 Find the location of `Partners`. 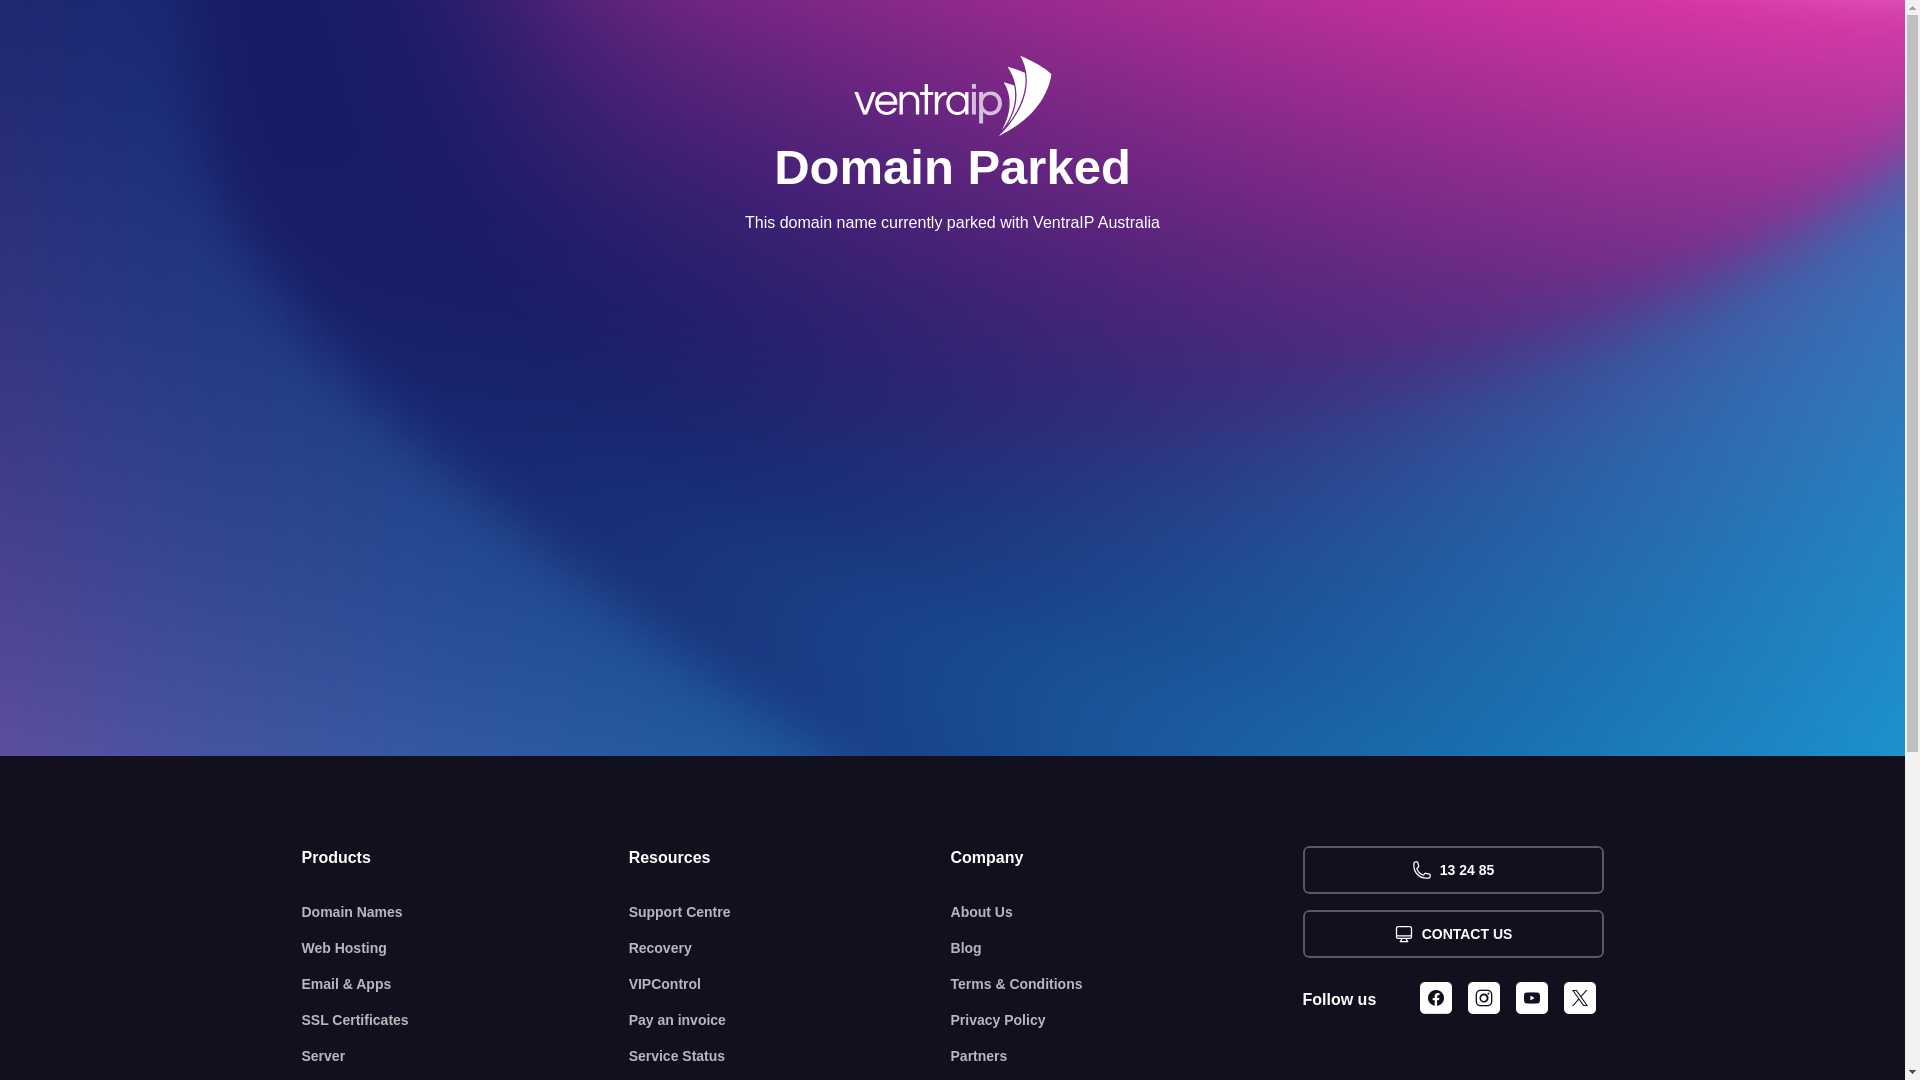

Partners is located at coordinates (1127, 1056).